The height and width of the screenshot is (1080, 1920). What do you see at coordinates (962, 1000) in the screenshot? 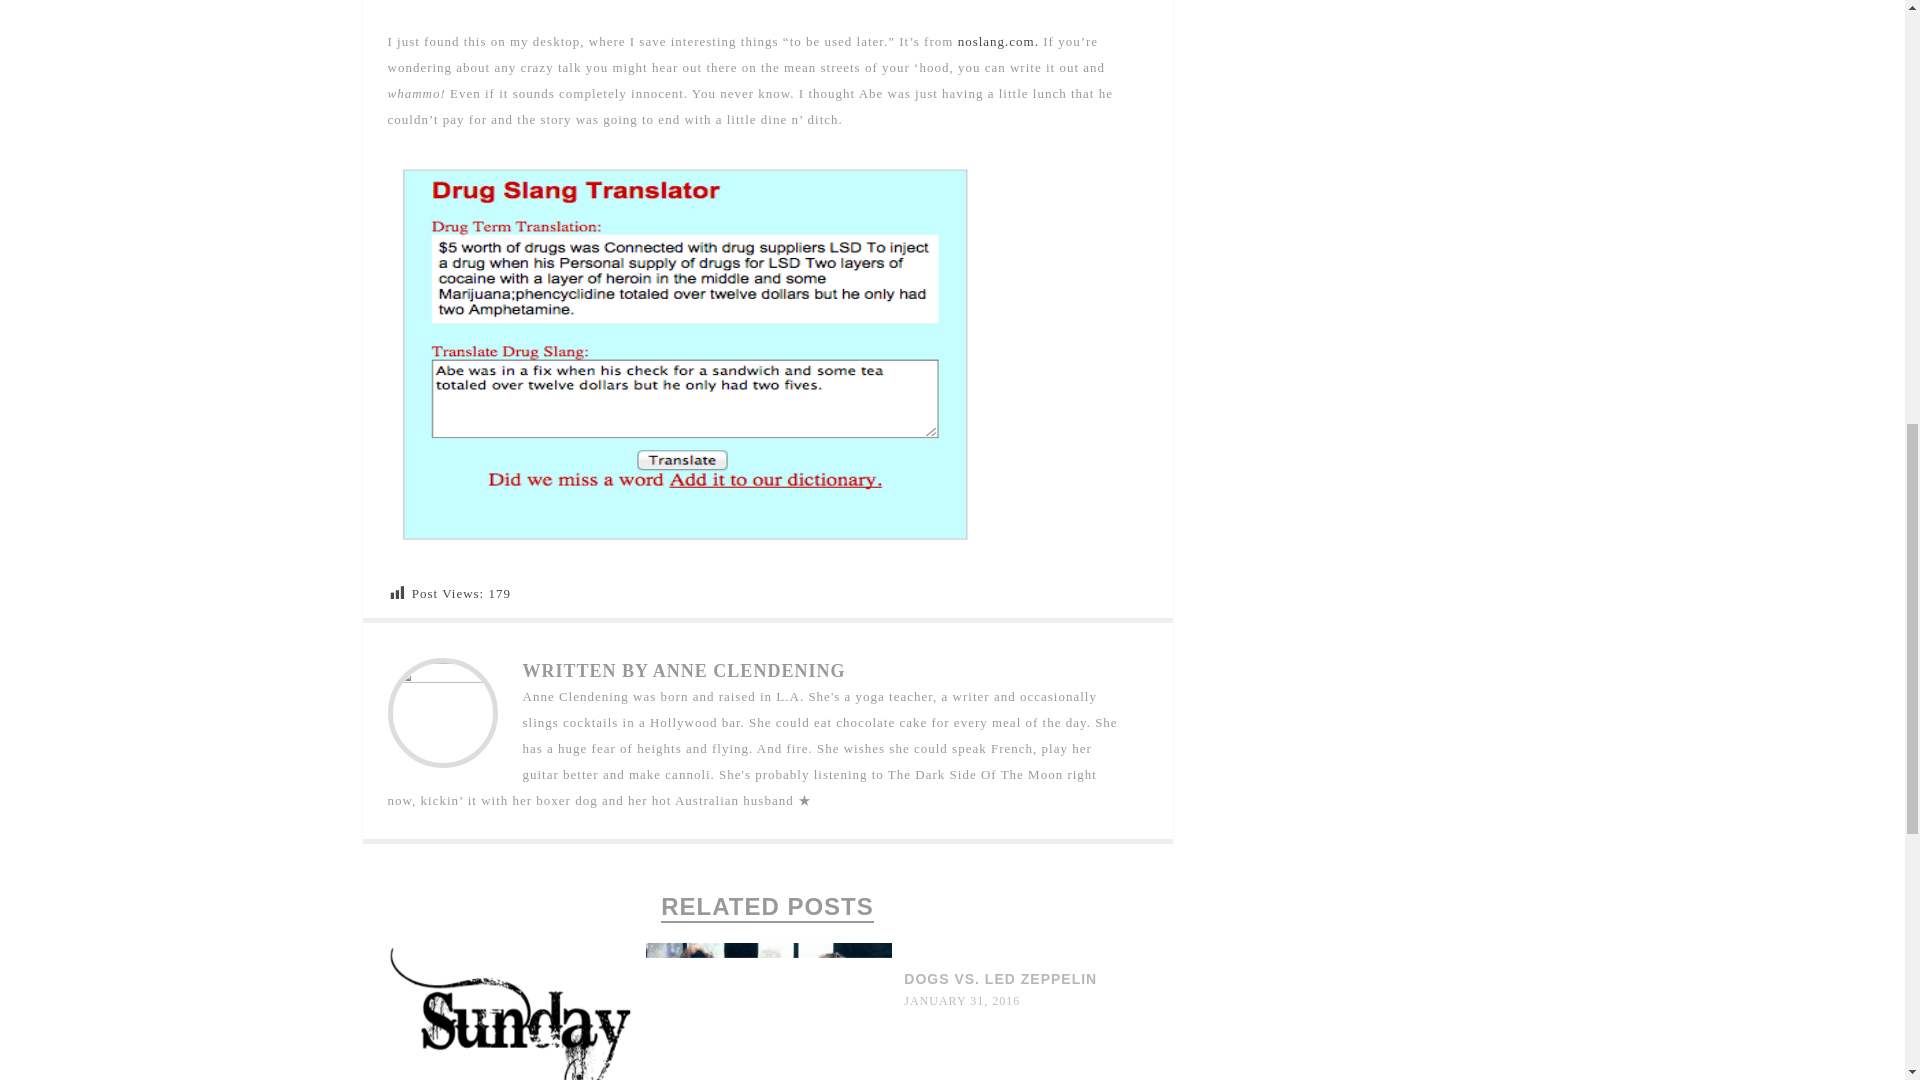
I see `JANUARY 31, 2016` at bounding box center [962, 1000].